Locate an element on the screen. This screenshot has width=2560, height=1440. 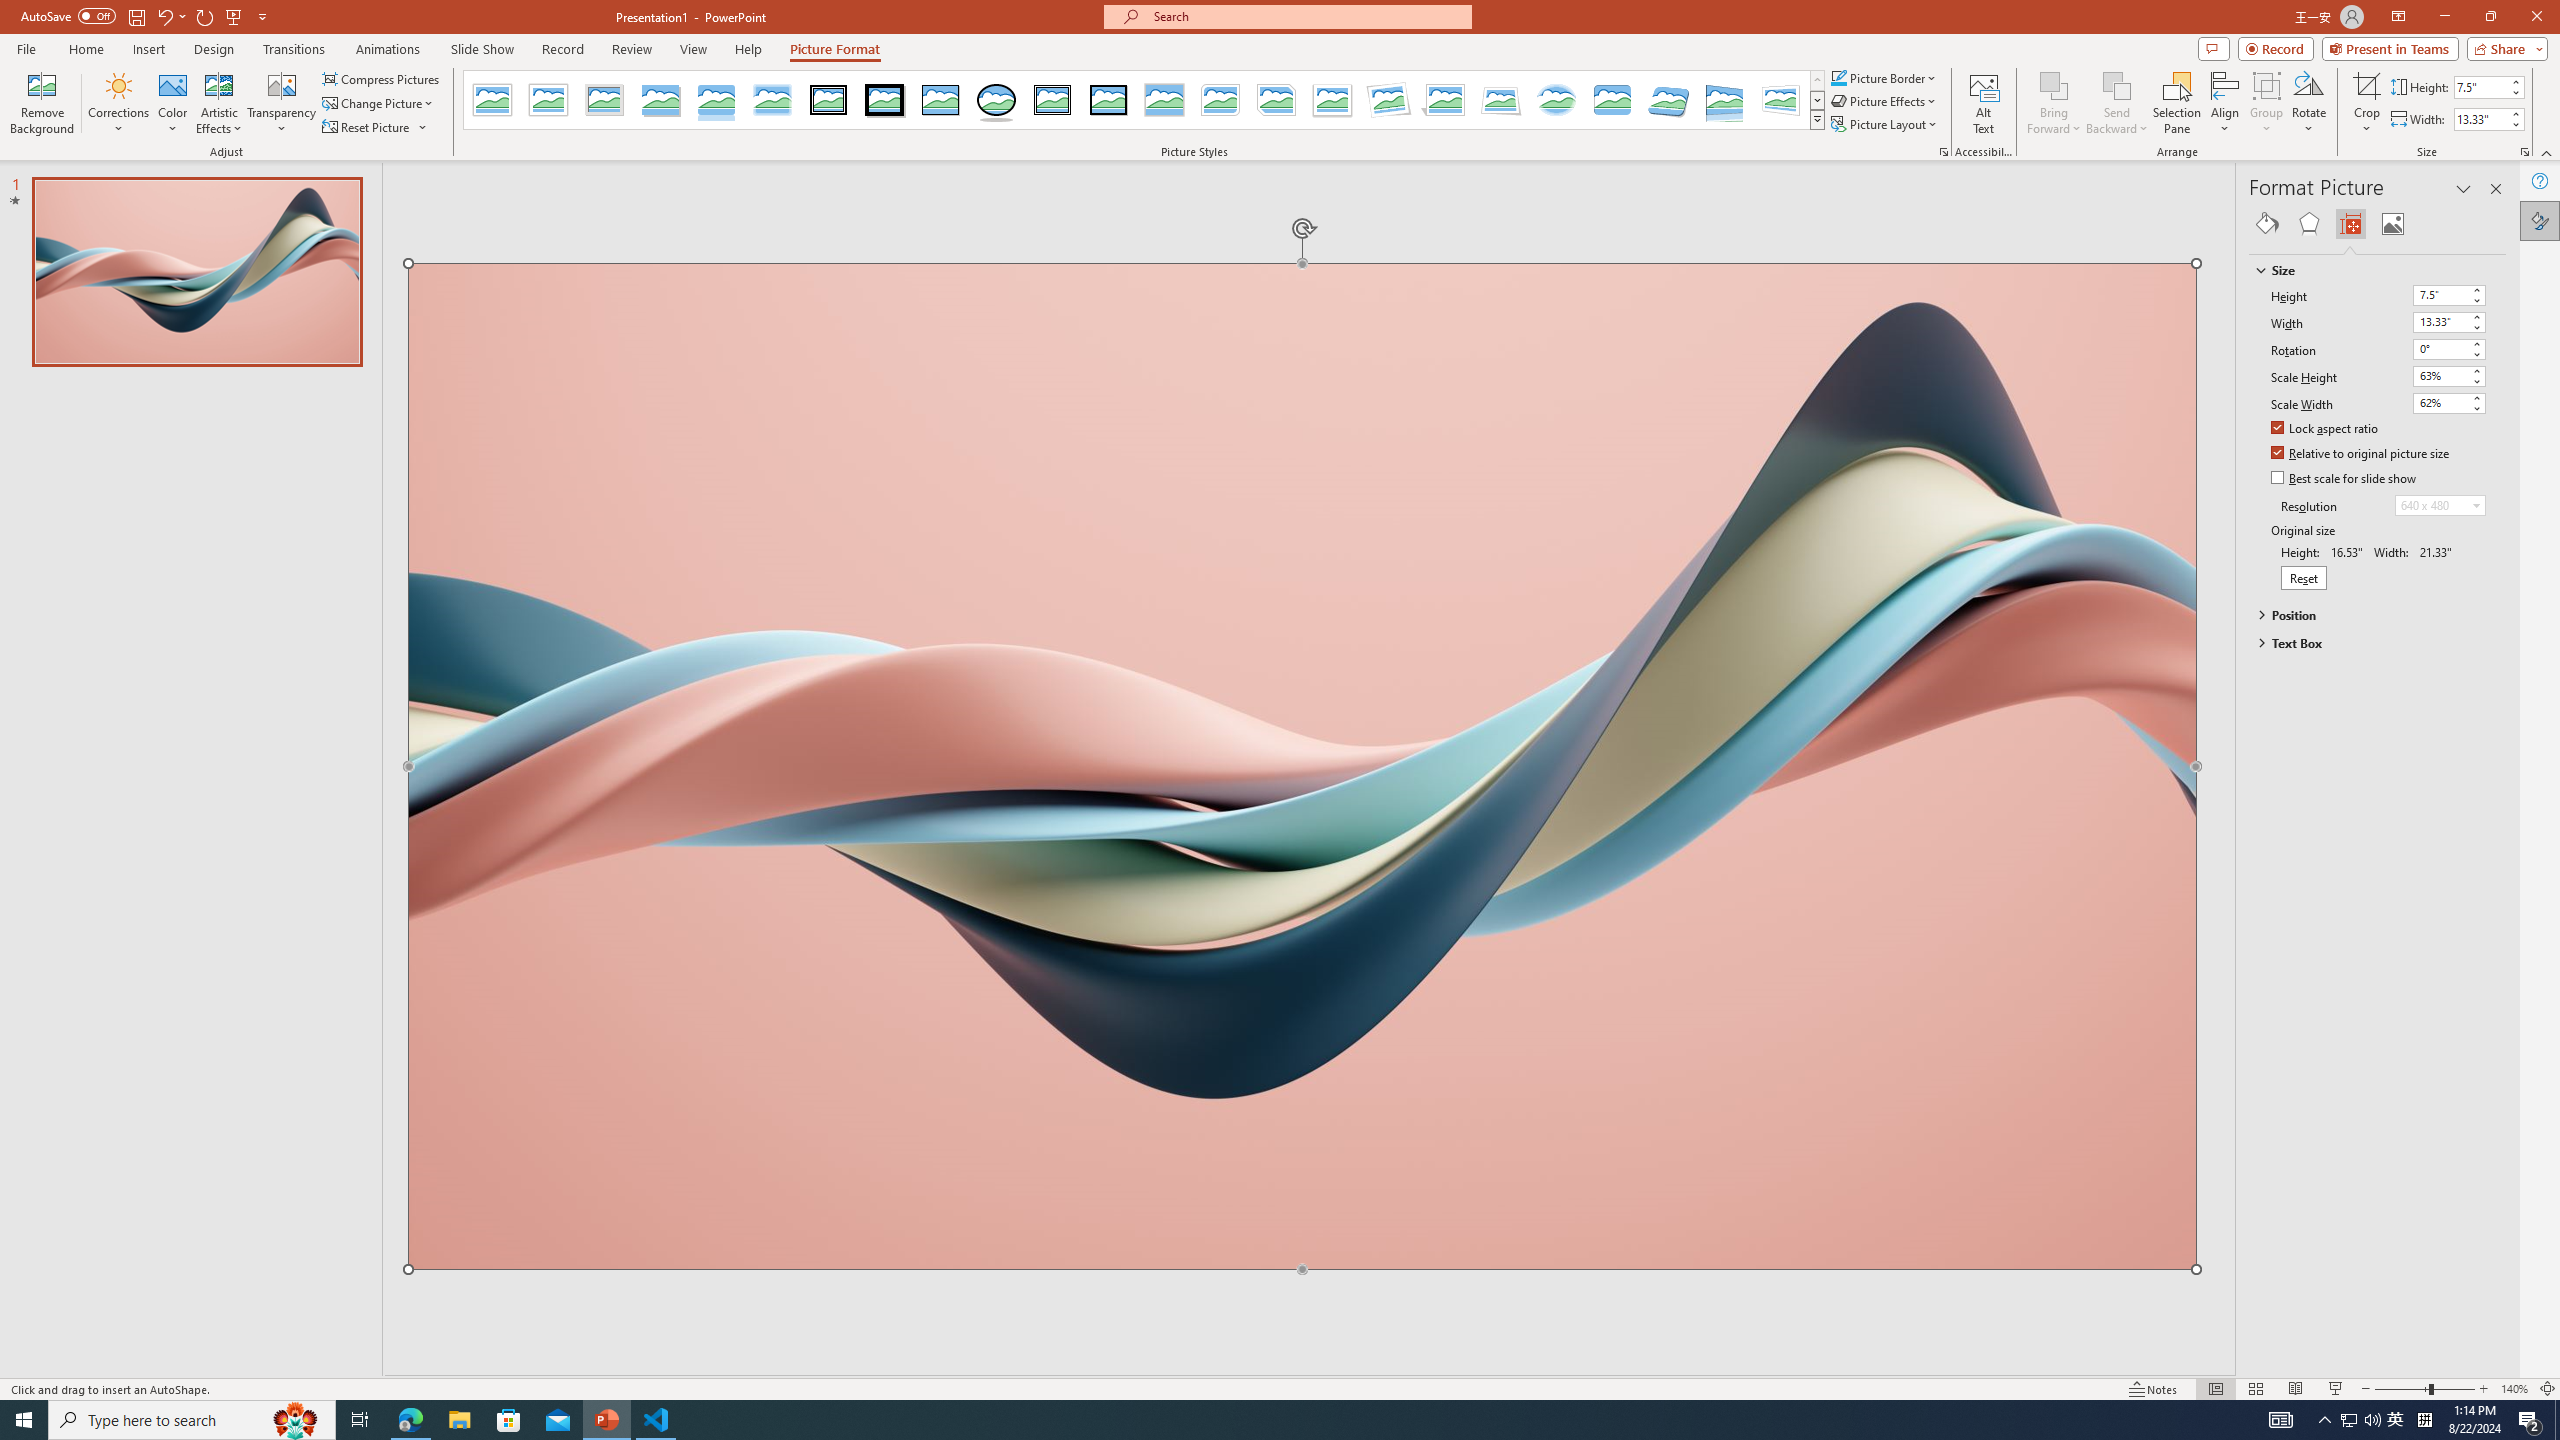
Moderate Frame, Black is located at coordinates (1108, 100).